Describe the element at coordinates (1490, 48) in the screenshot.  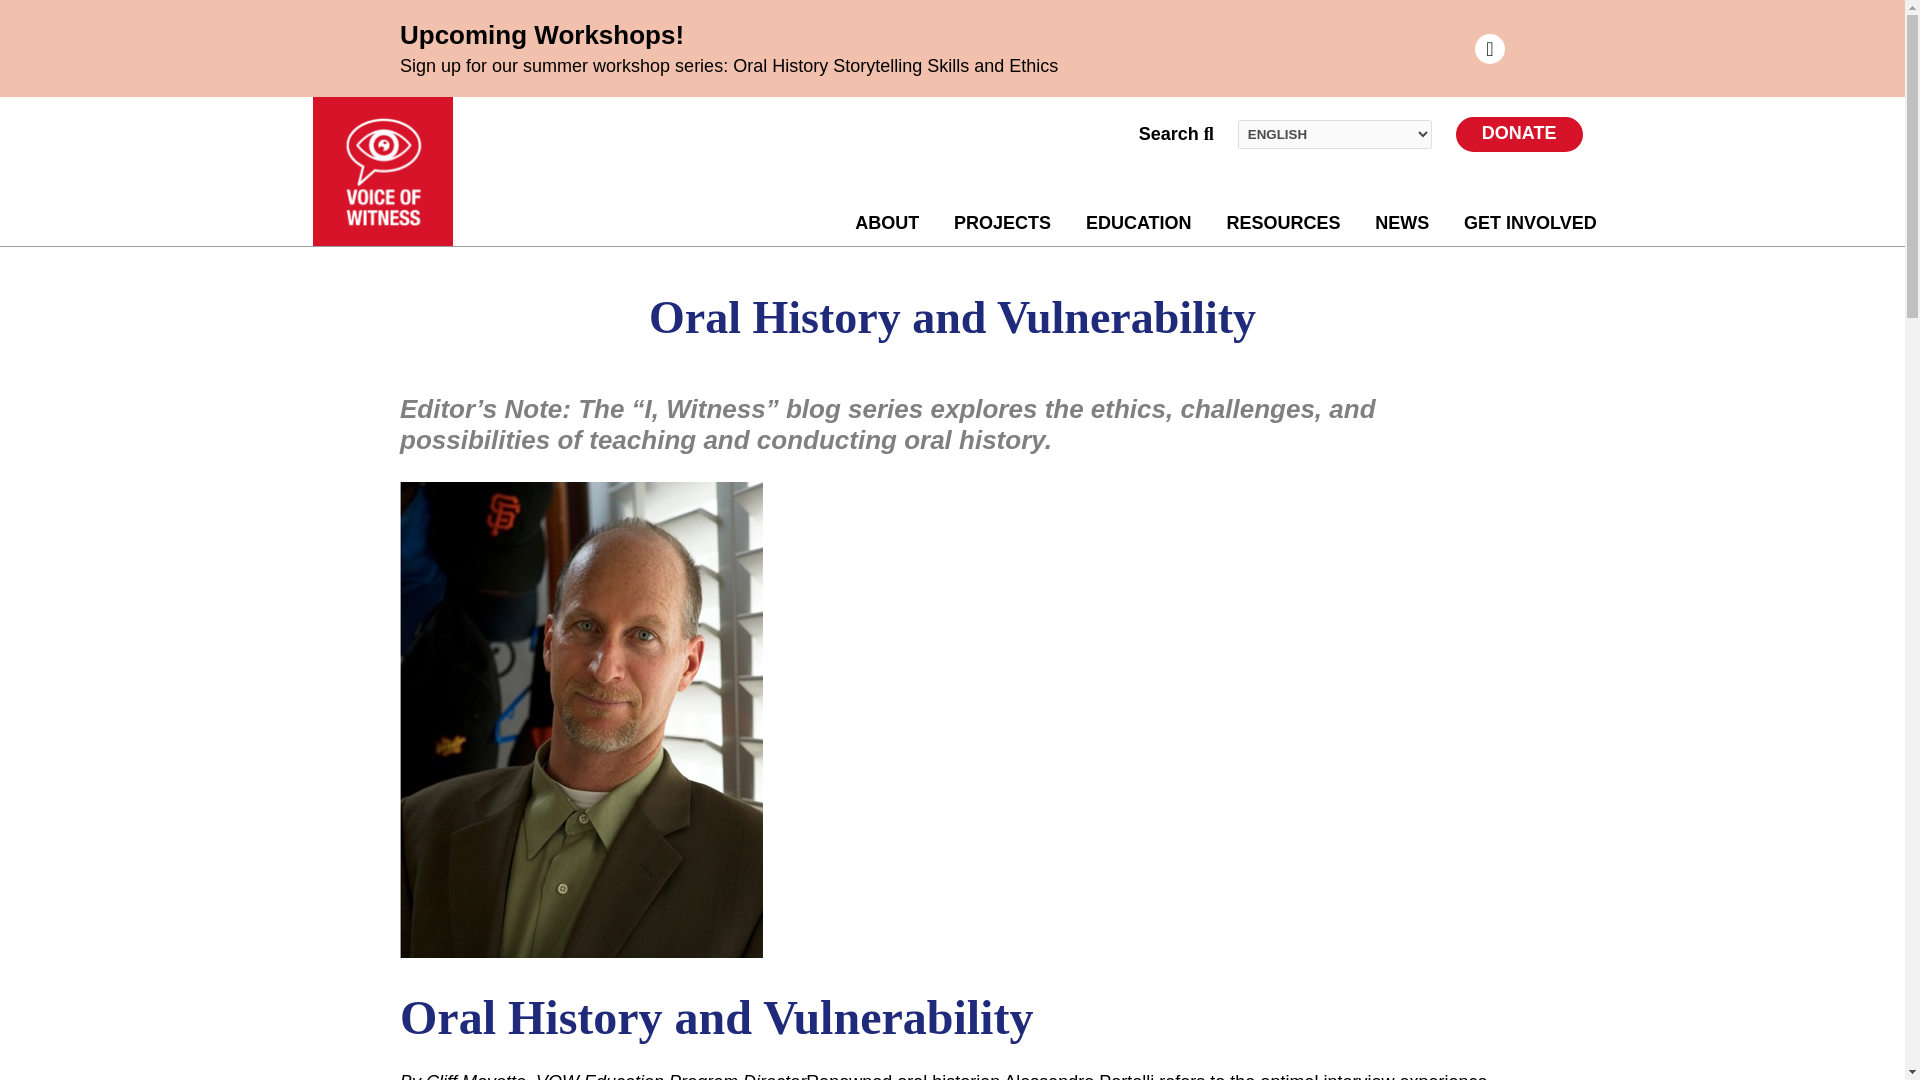
I see `Close Alert` at that location.